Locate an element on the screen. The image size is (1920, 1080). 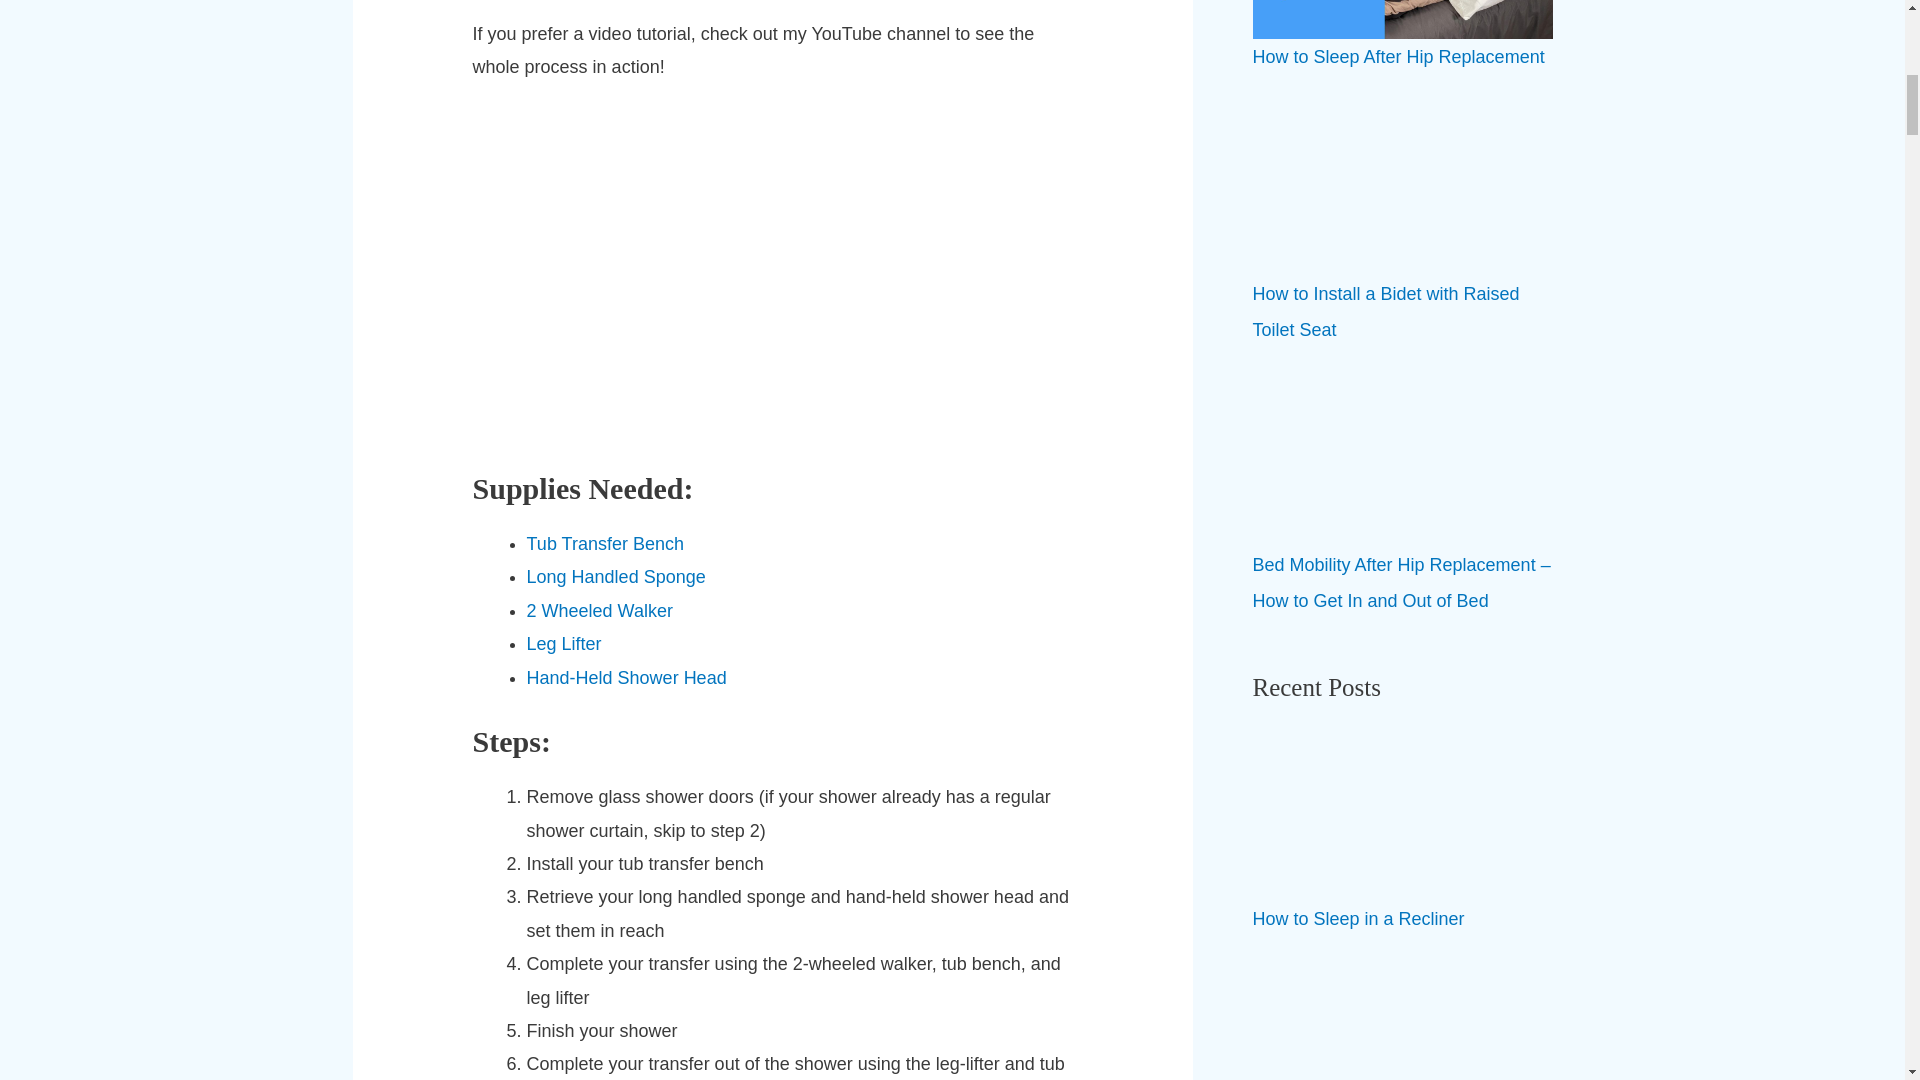
Leg Lifter is located at coordinates (564, 644).